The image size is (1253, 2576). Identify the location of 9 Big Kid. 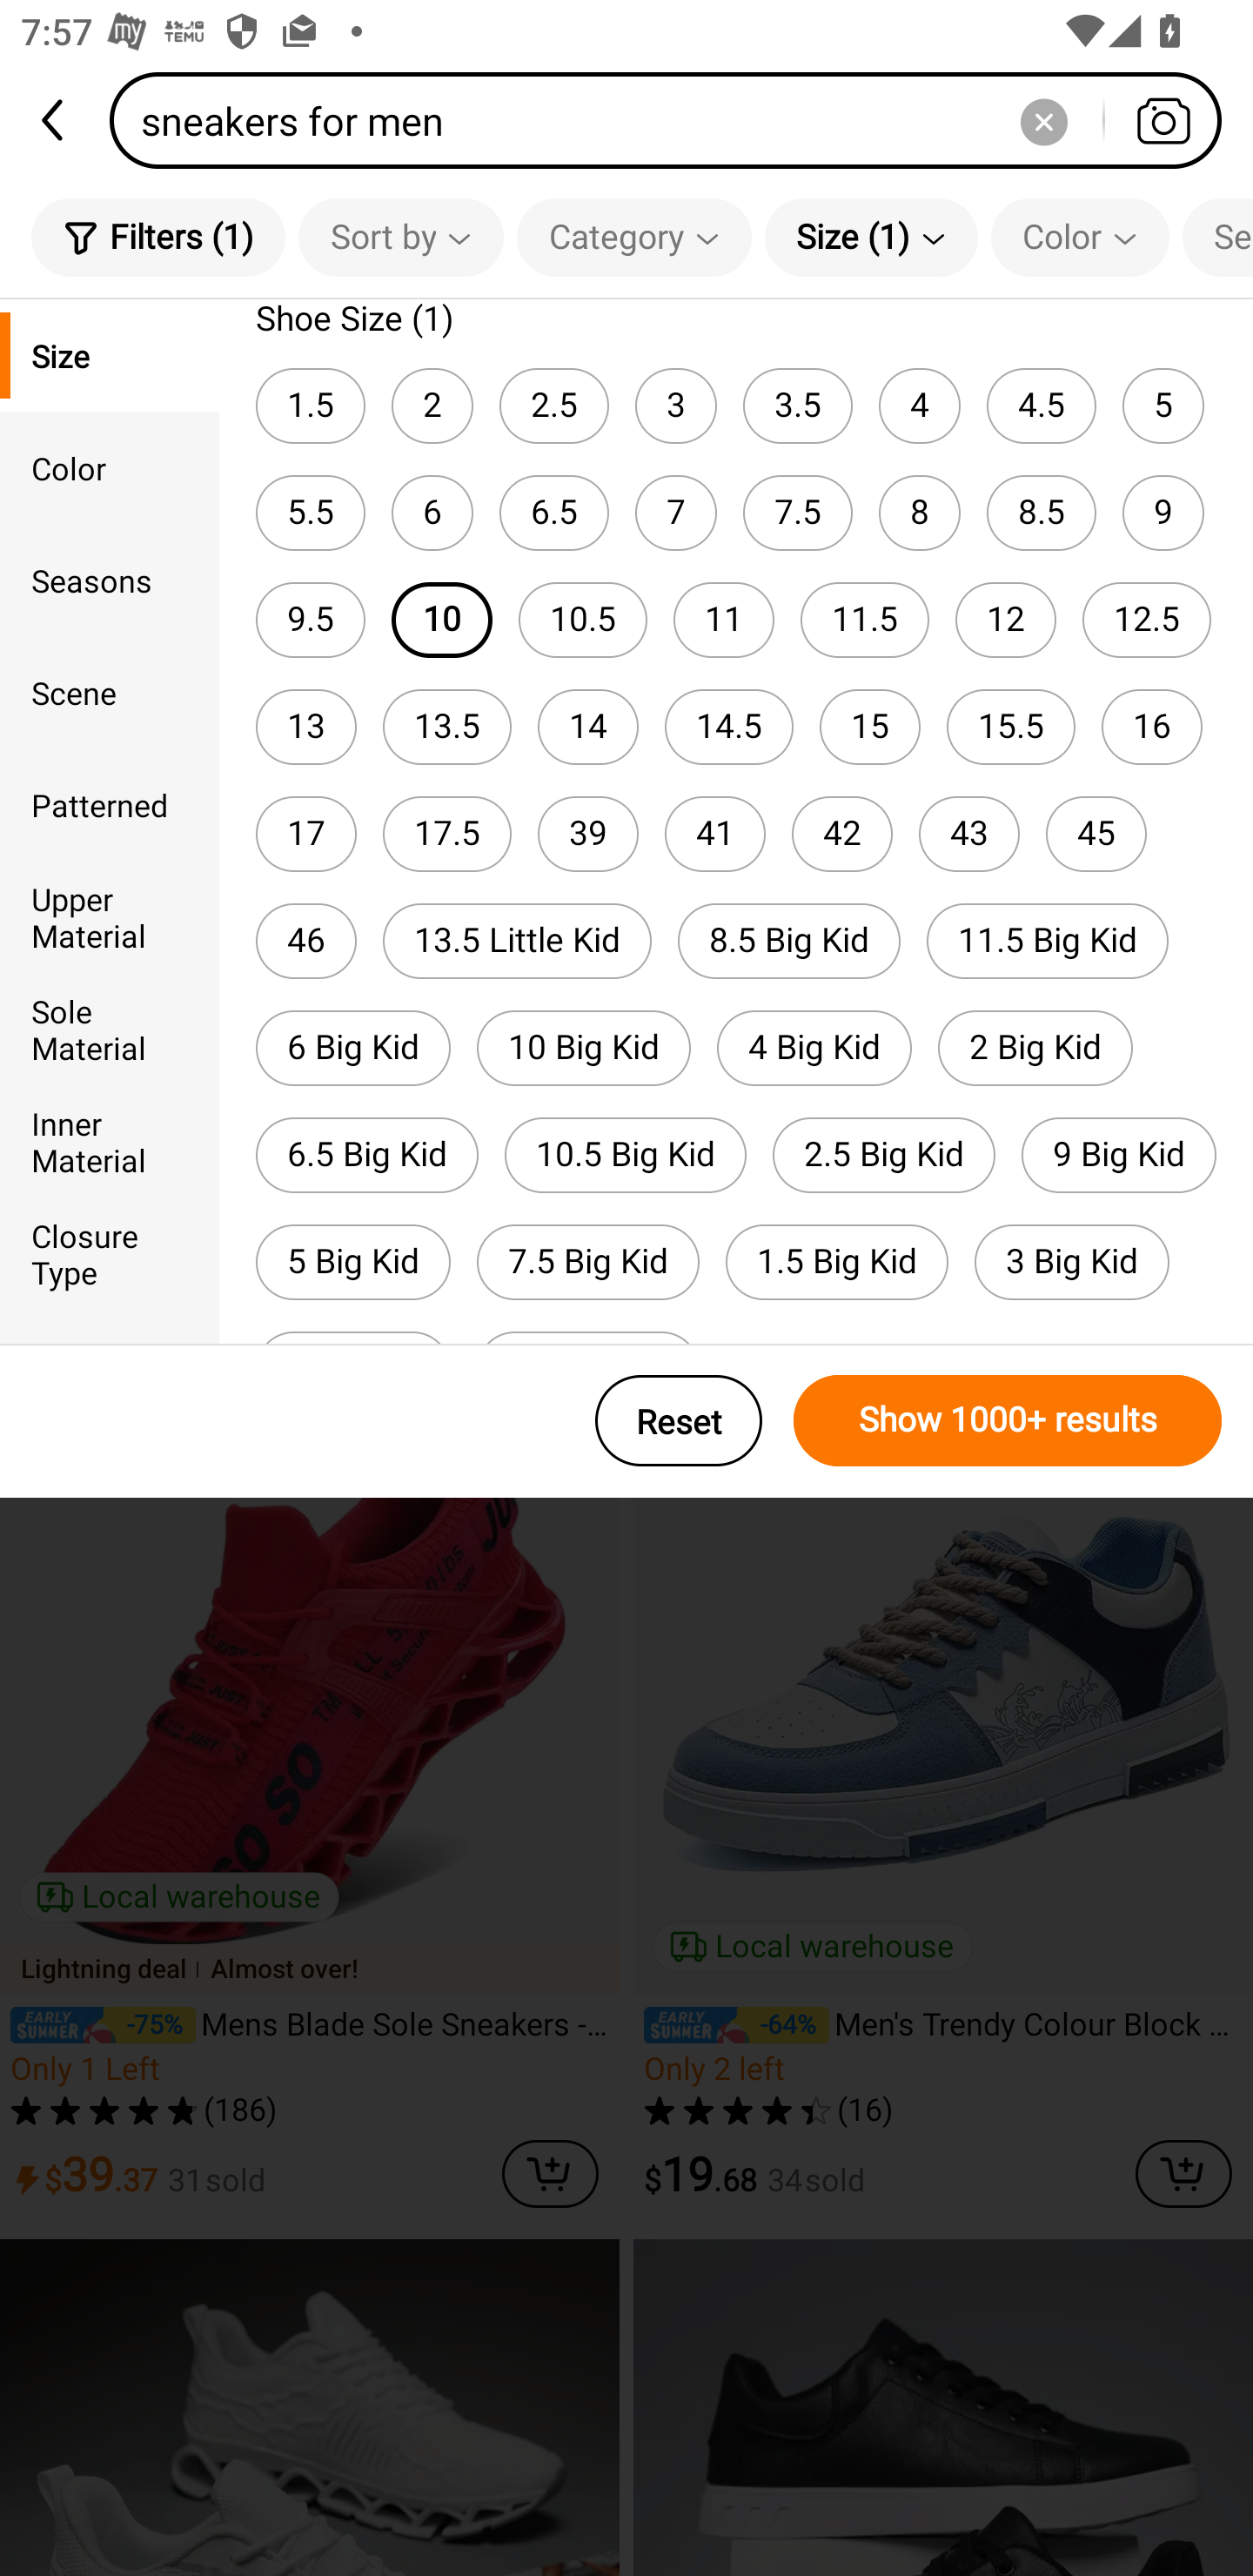
(1119, 1155).